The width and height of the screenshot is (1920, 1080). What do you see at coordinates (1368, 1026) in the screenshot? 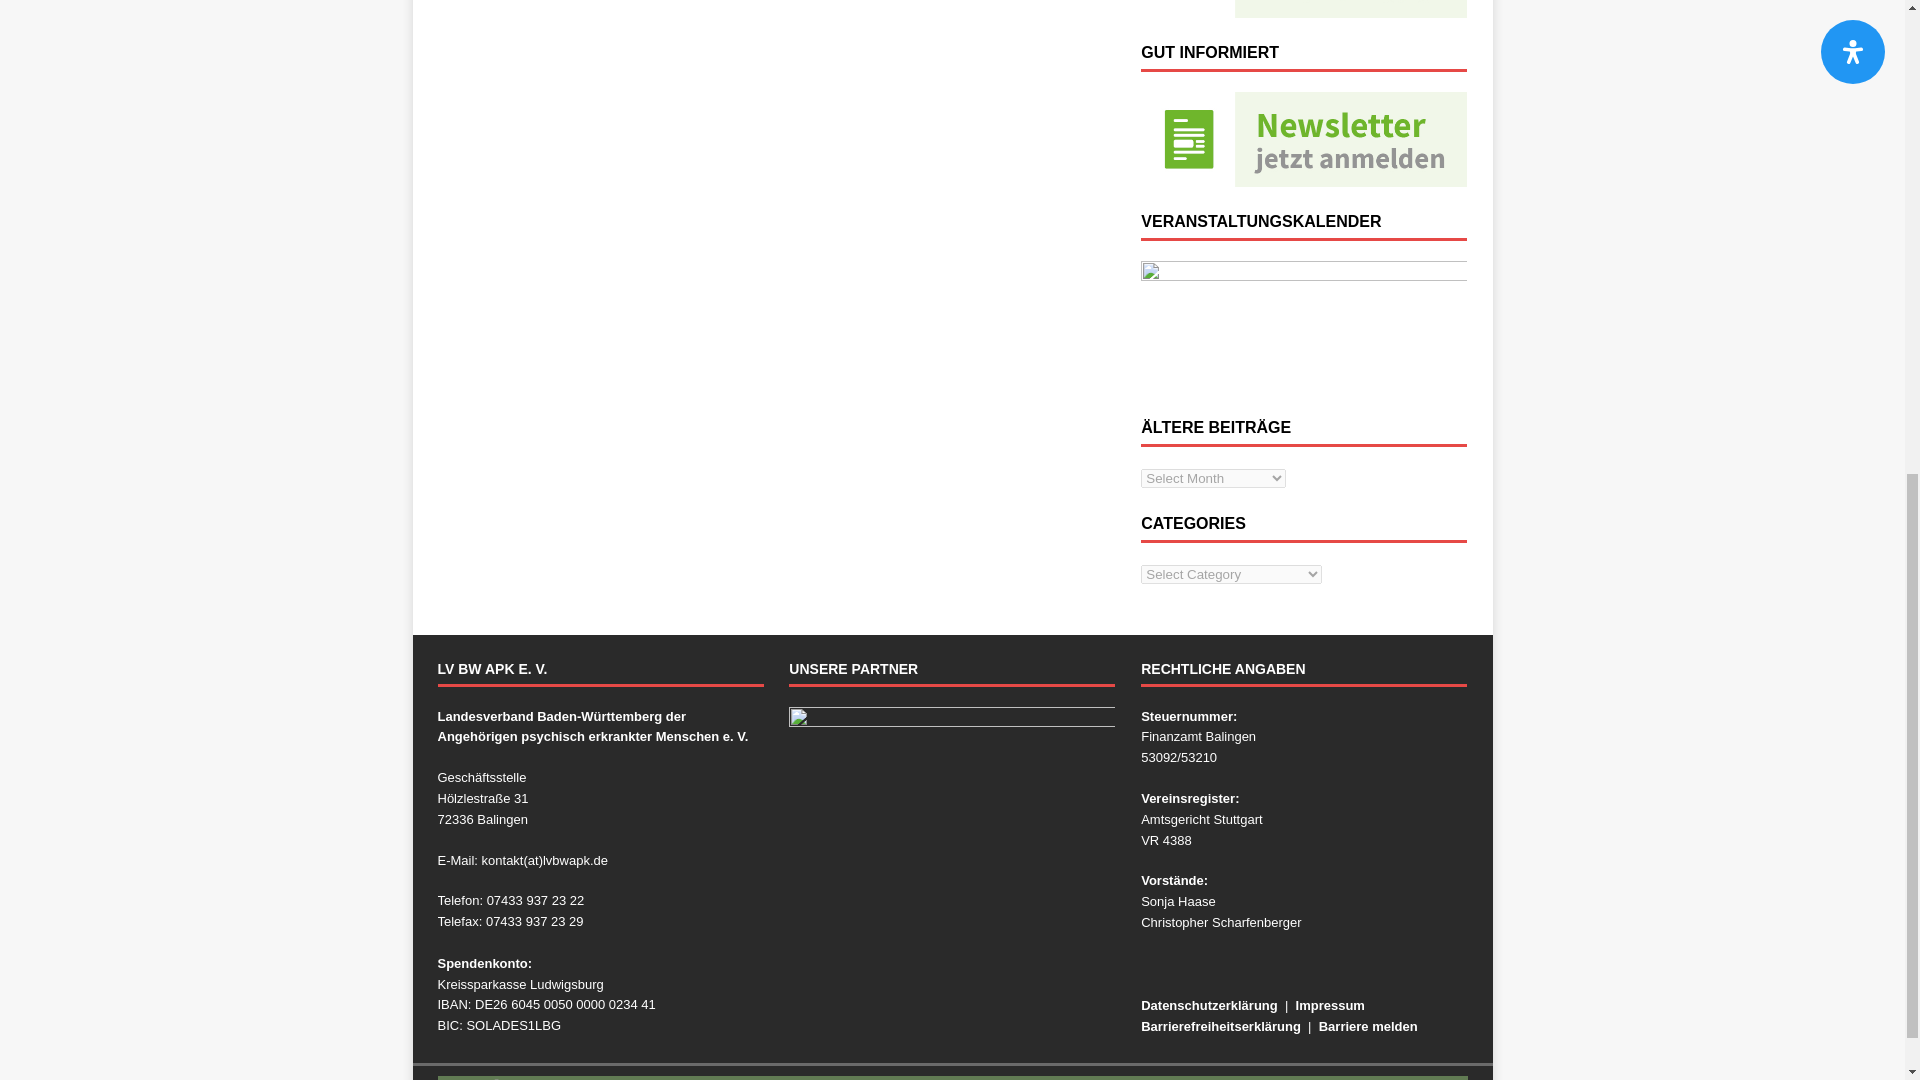
I see `Barriere melden` at bounding box center [1368, 1026].